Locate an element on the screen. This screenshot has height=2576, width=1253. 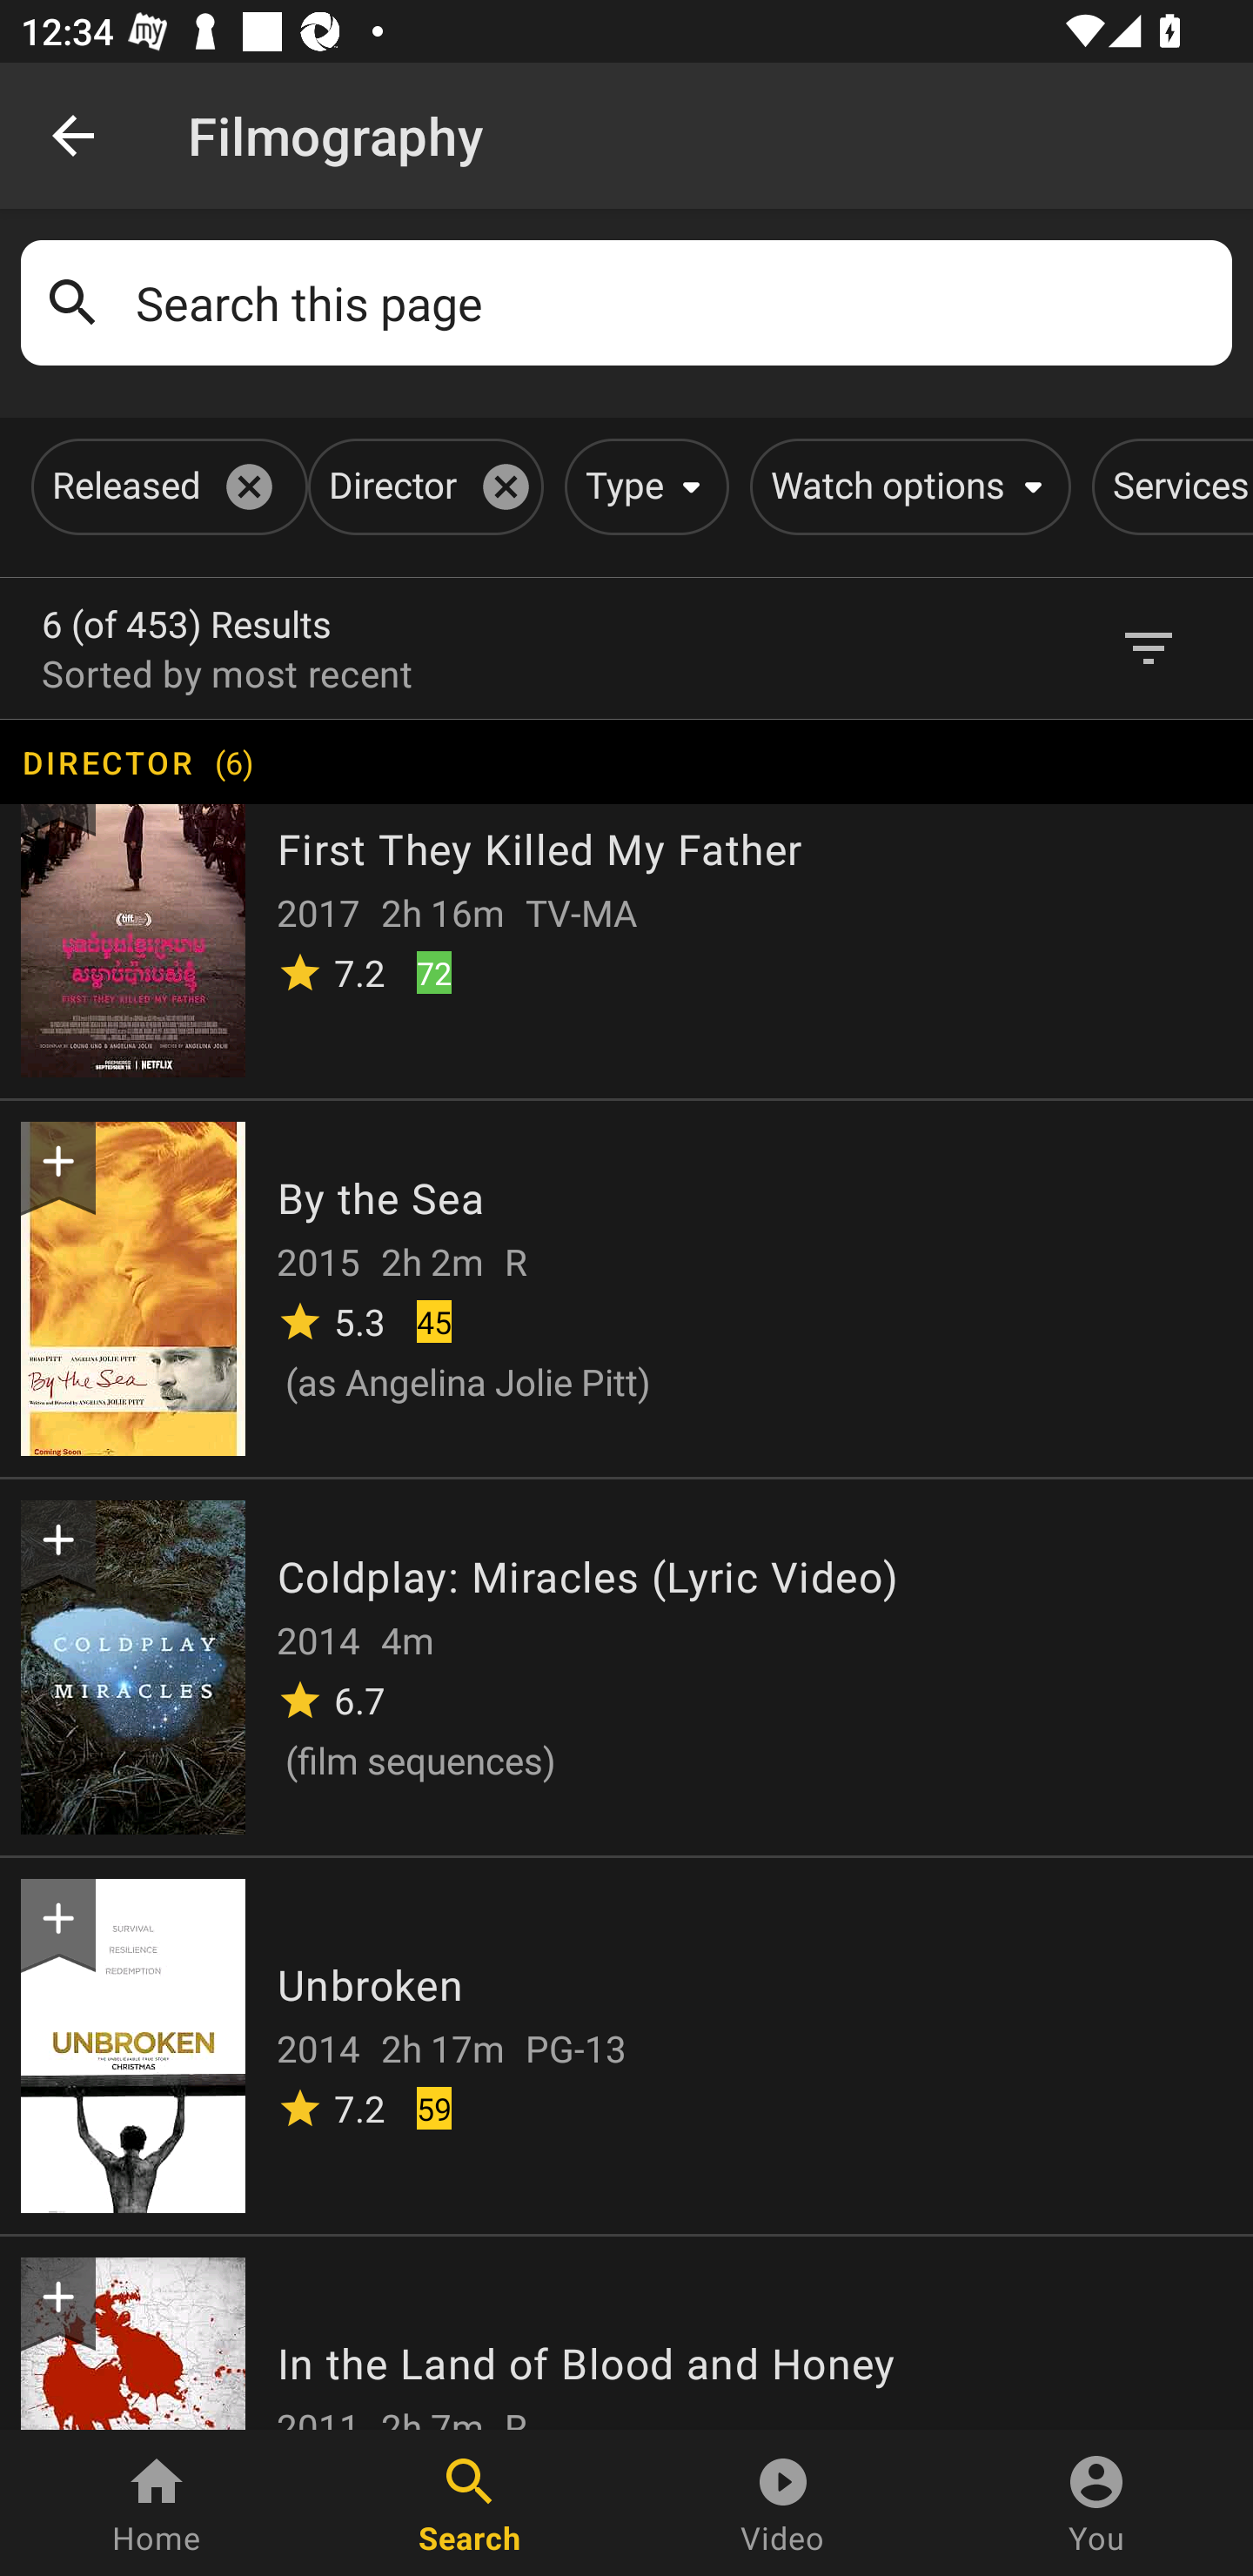
Search this page is located at coordinates (673, 303).